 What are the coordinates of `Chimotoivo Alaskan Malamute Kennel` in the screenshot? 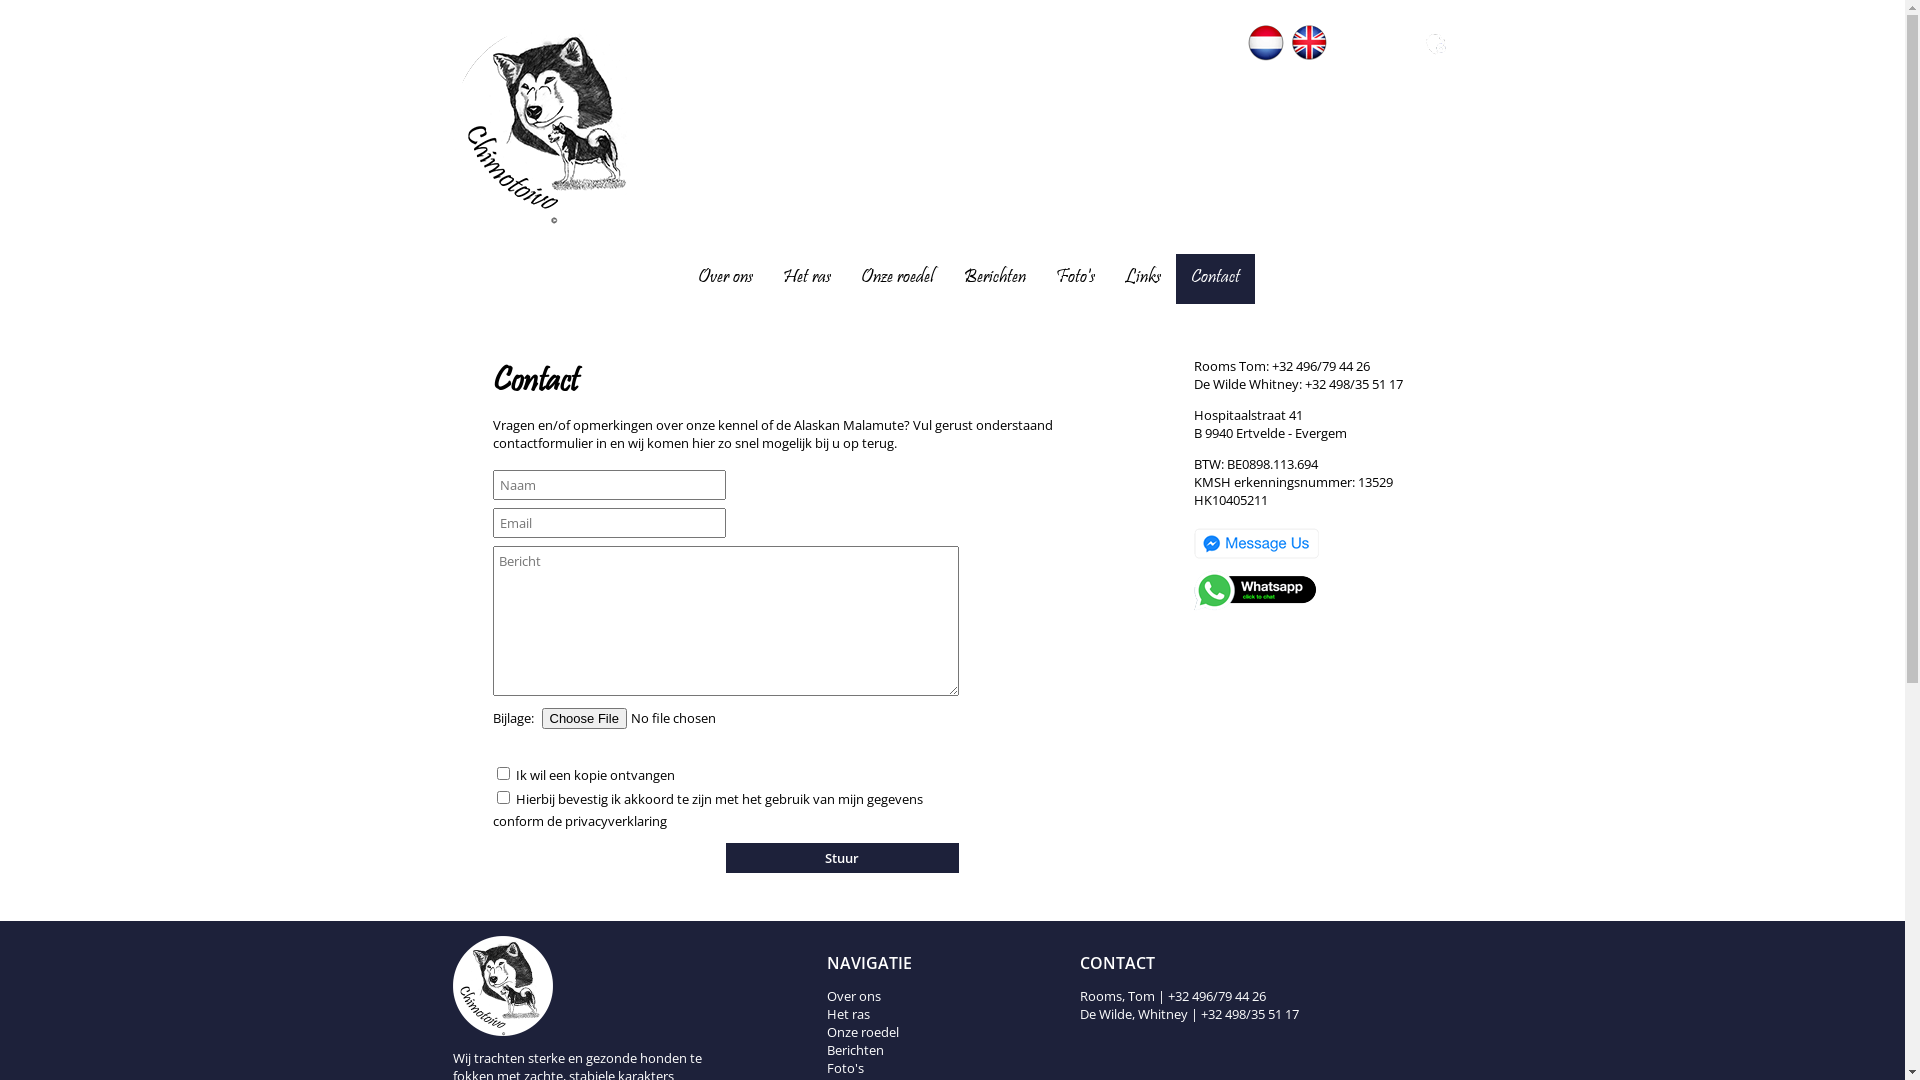 It's located at (552, 125).